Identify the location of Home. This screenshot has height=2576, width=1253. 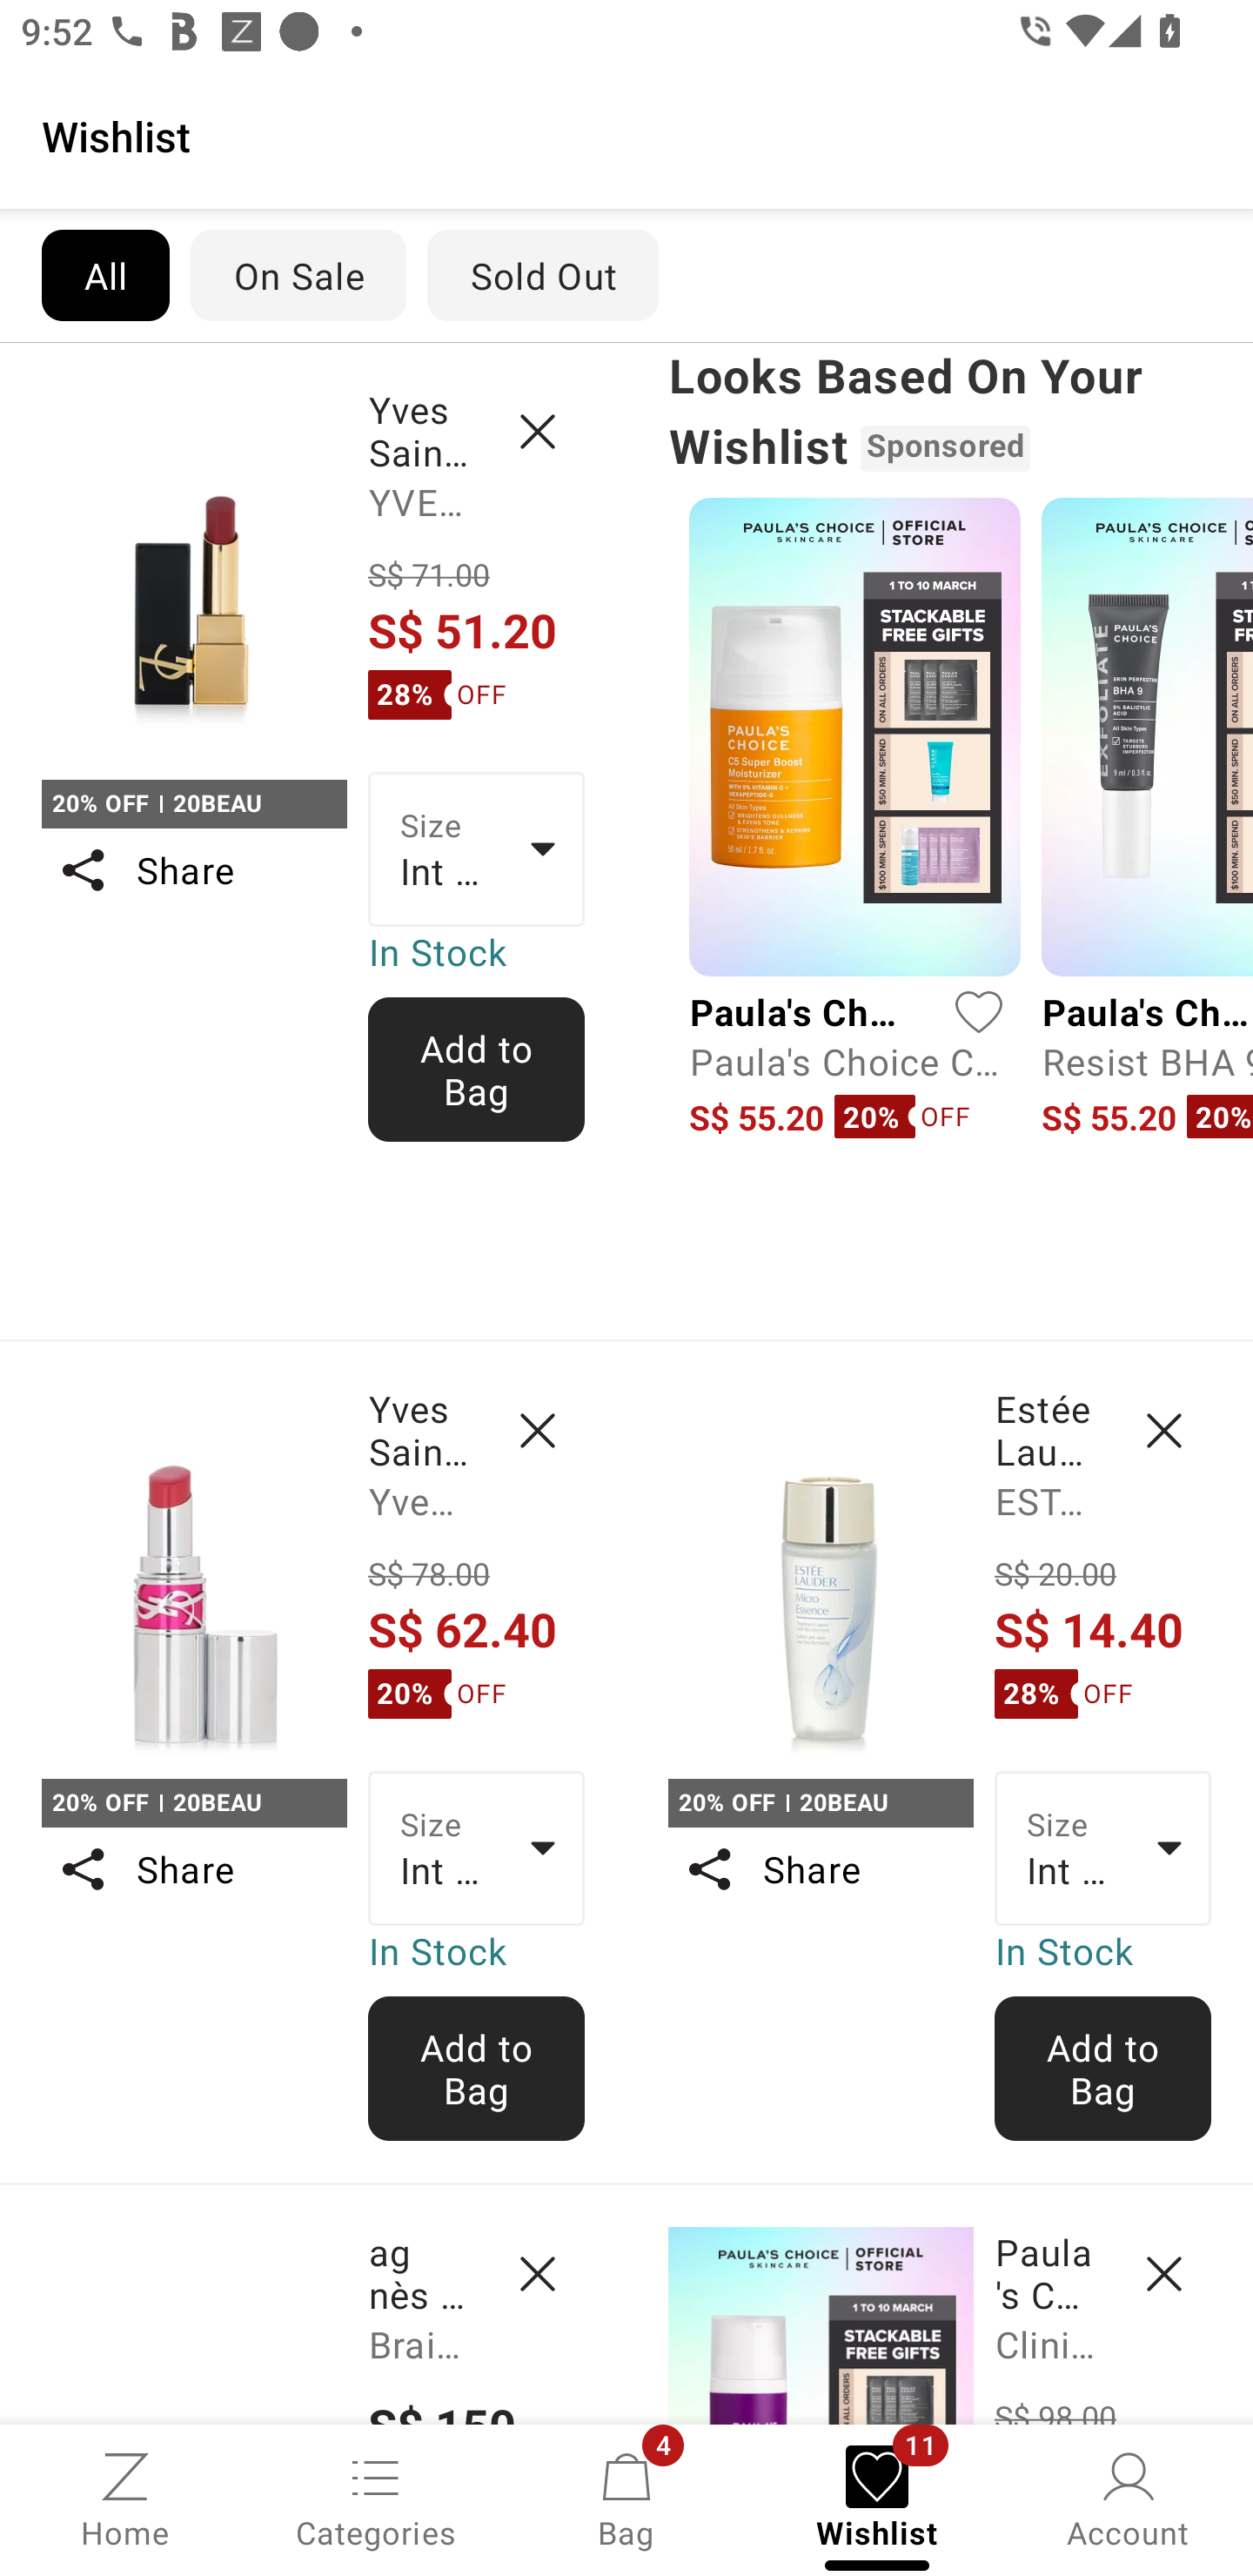
(125, 2498).